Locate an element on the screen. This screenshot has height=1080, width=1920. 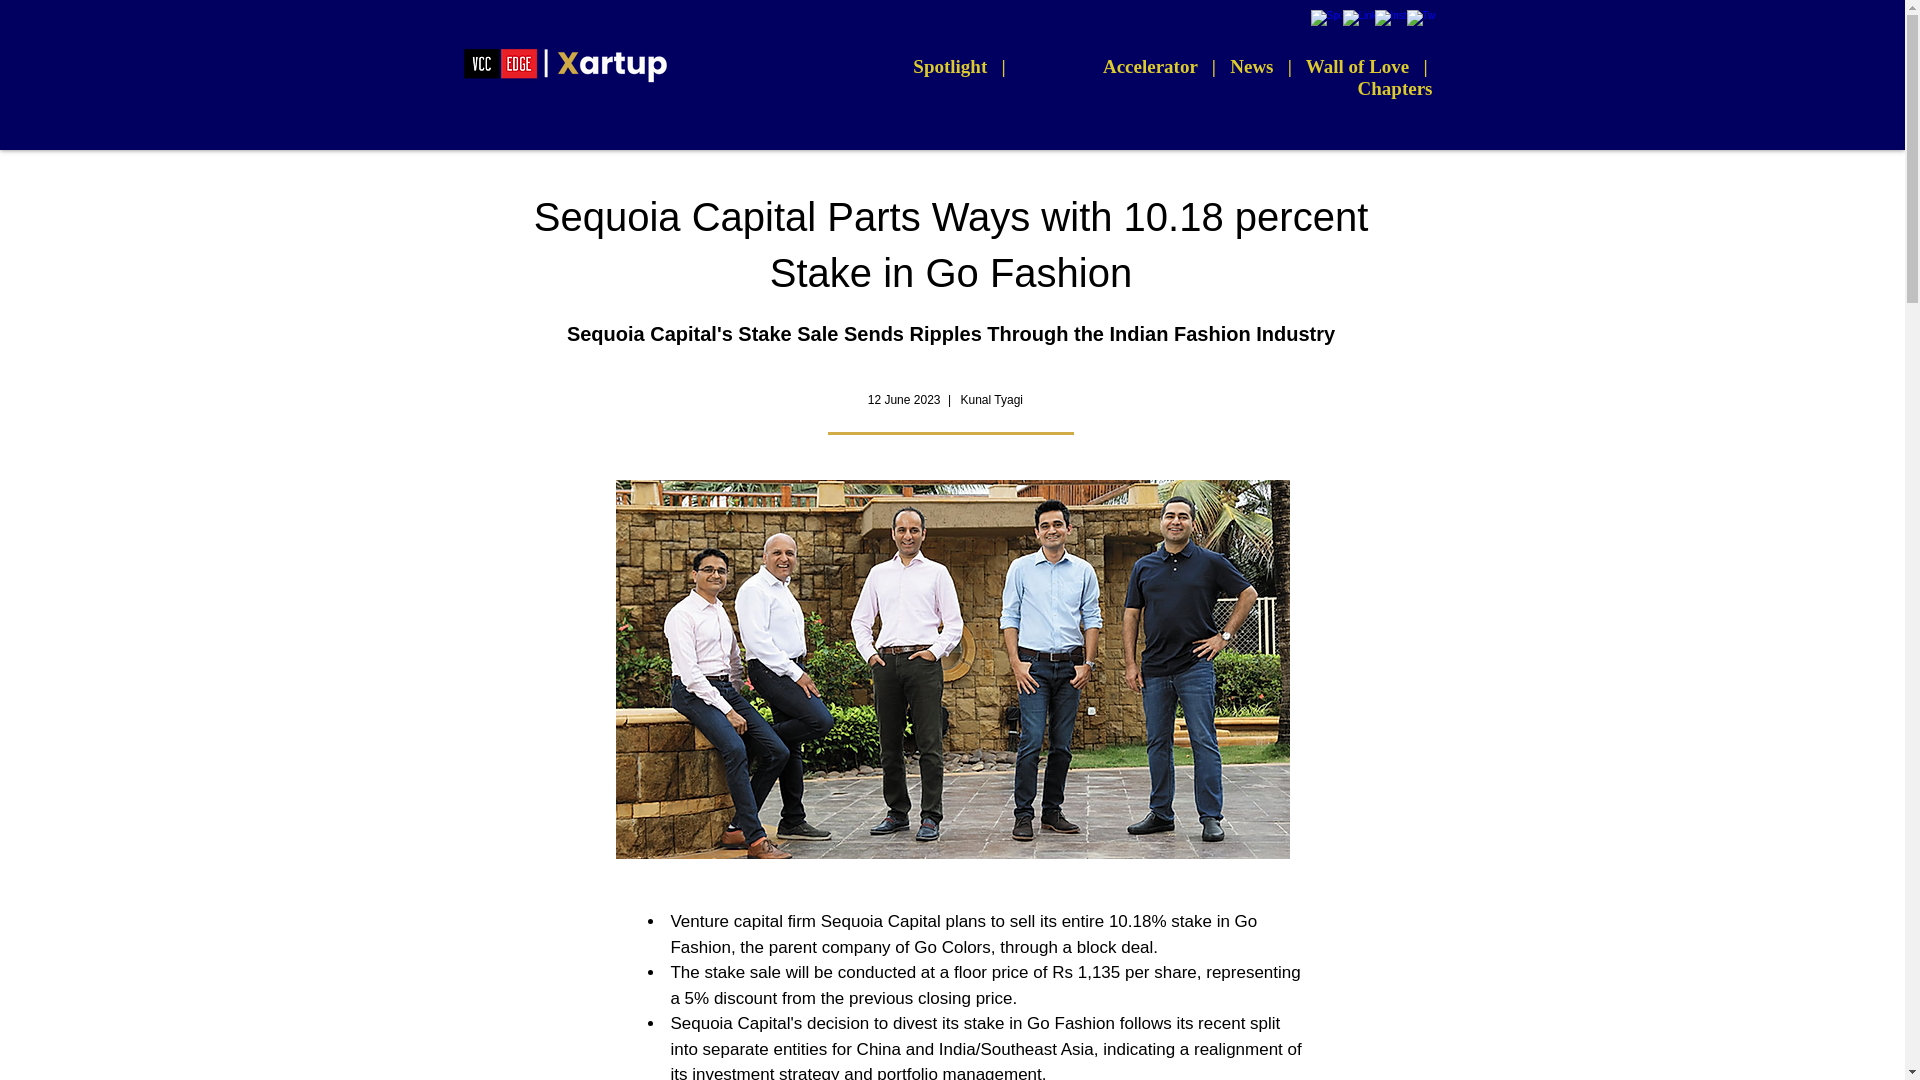
Accelerator is located at coordinates (1150, 66).